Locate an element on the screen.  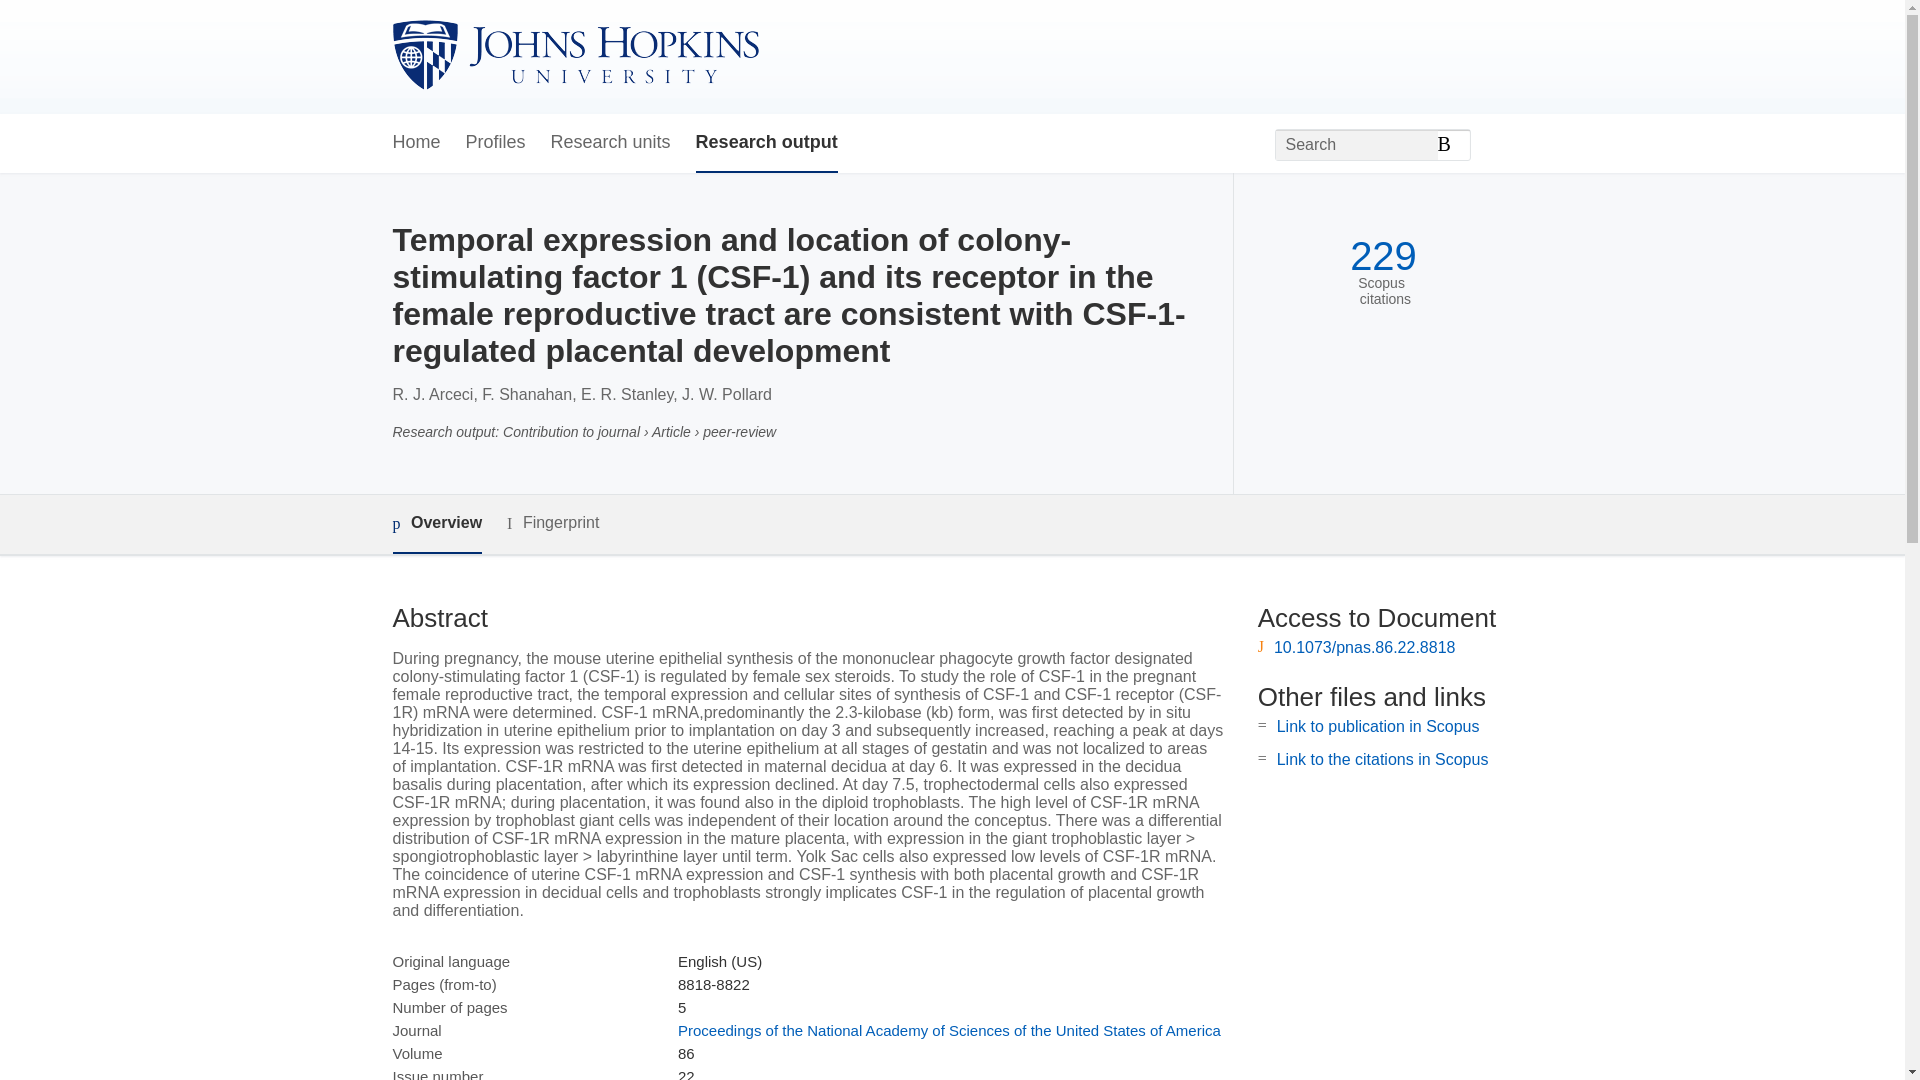
Link to publication in Scopus is located at coordinates (1378, 726).